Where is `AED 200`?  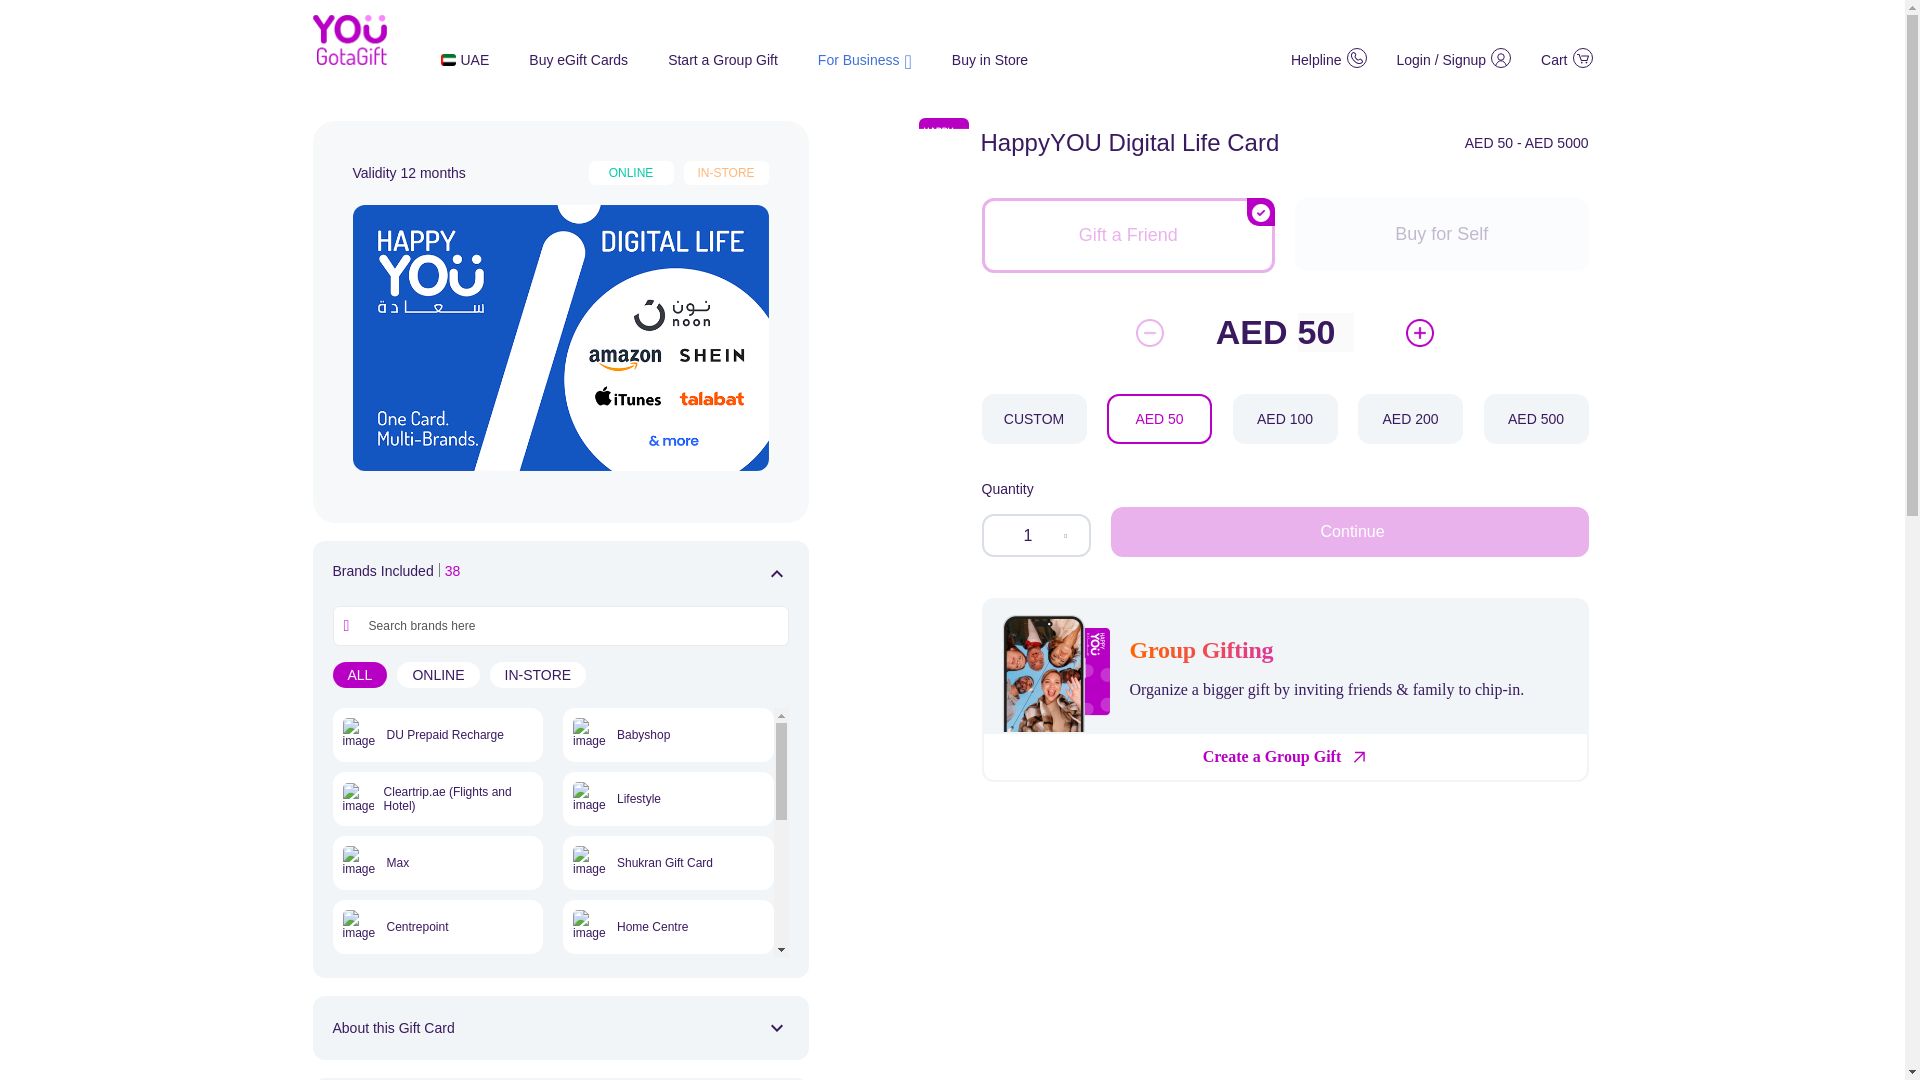
AED 200 is located at coordinates (1410, 418).